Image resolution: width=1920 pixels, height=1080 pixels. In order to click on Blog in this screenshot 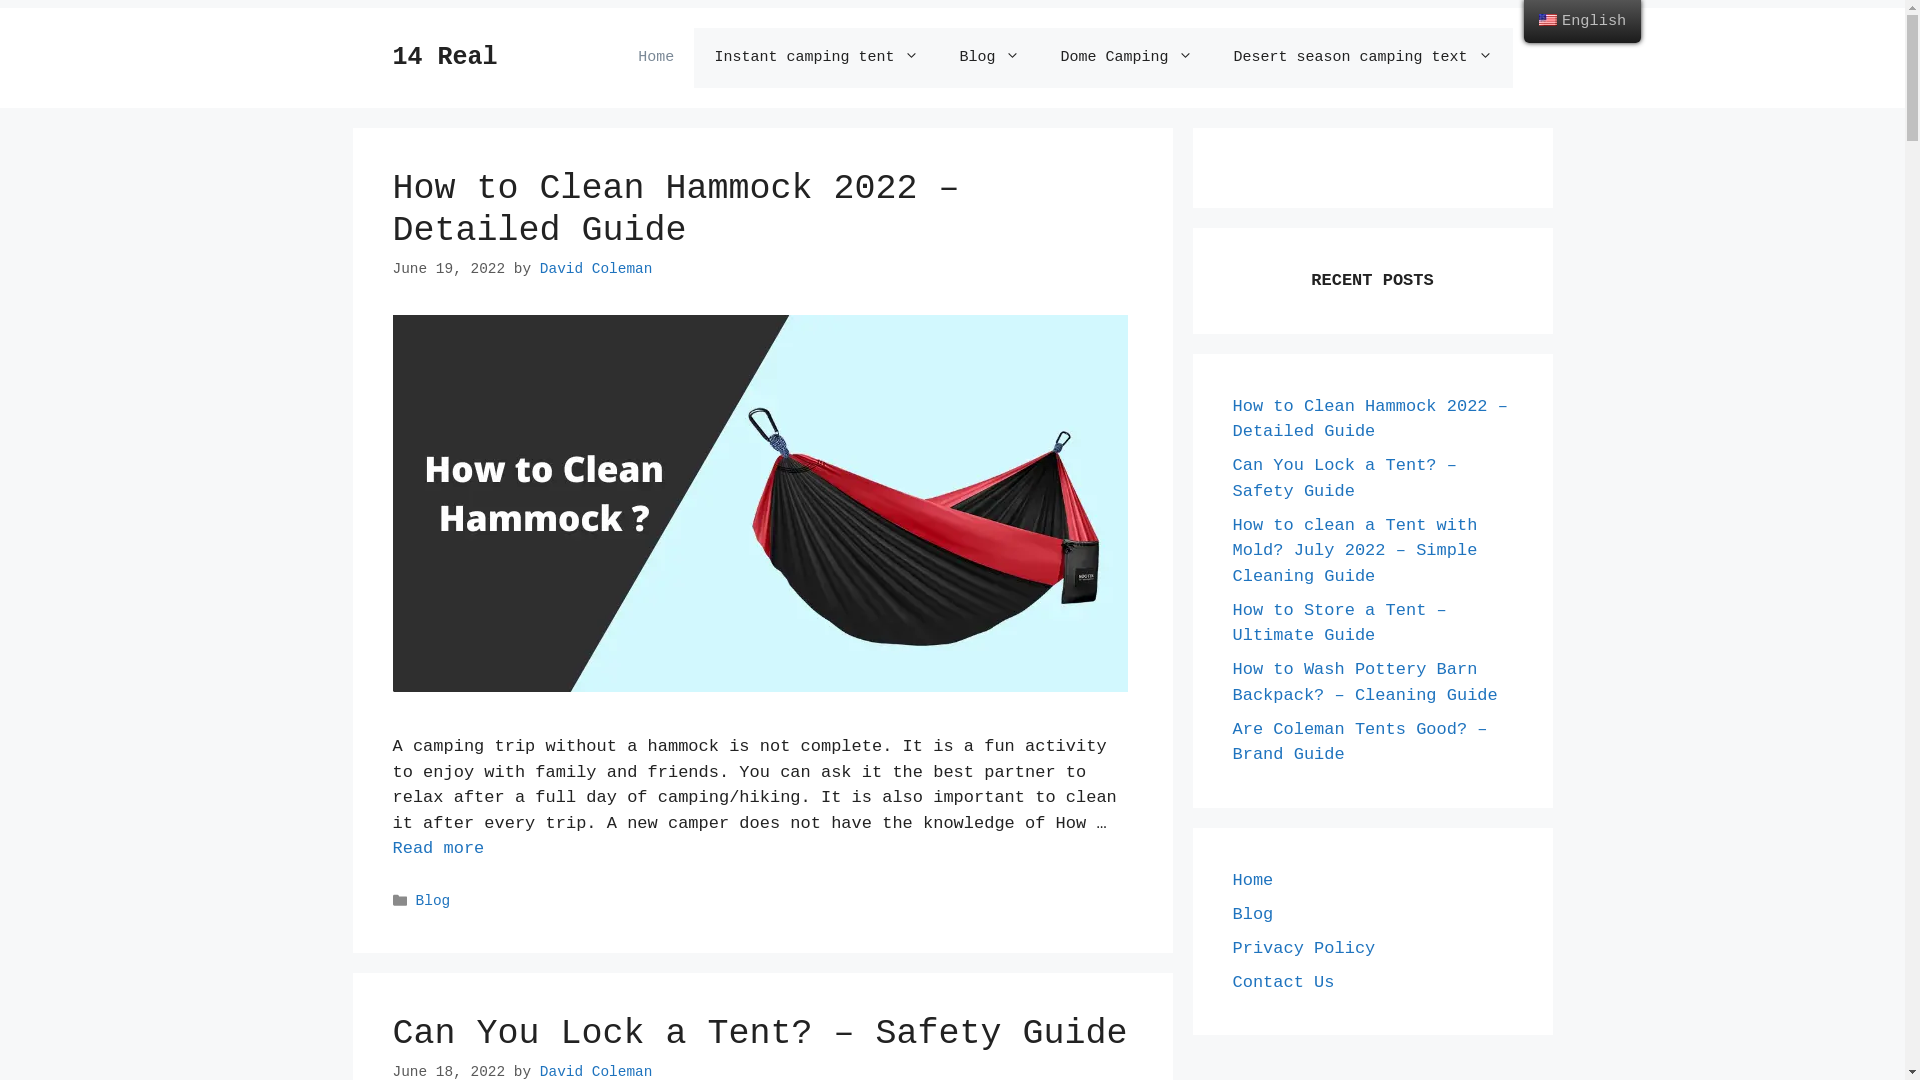, I will do `click(434, 901)`.